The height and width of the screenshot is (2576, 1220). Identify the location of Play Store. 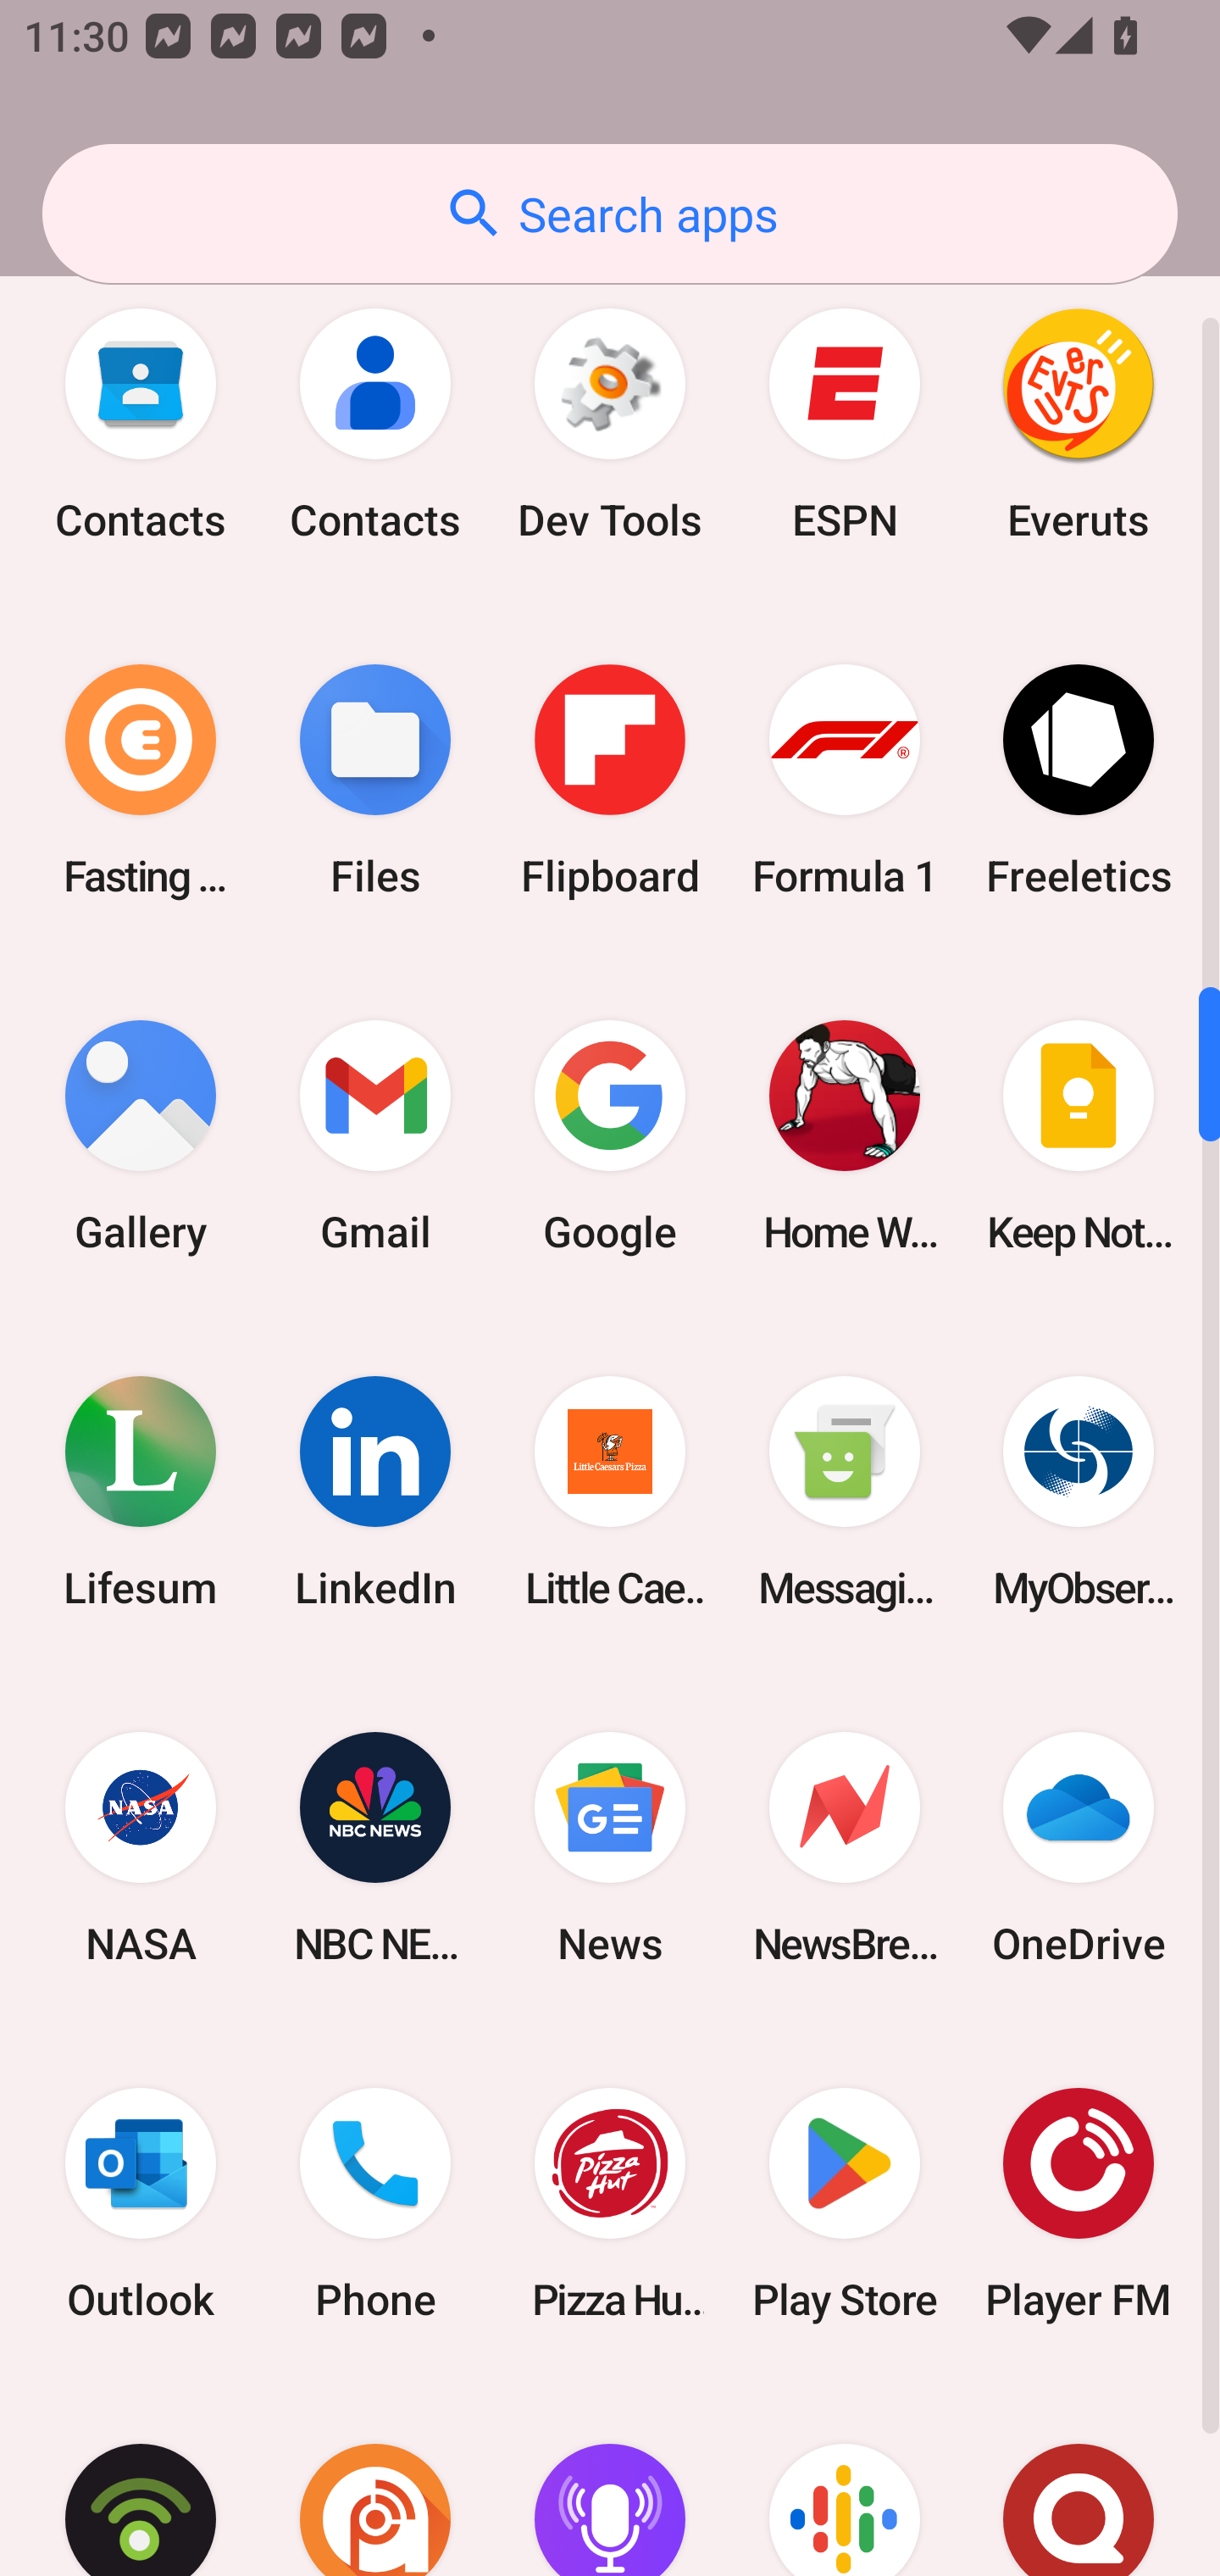
(844, 2205).